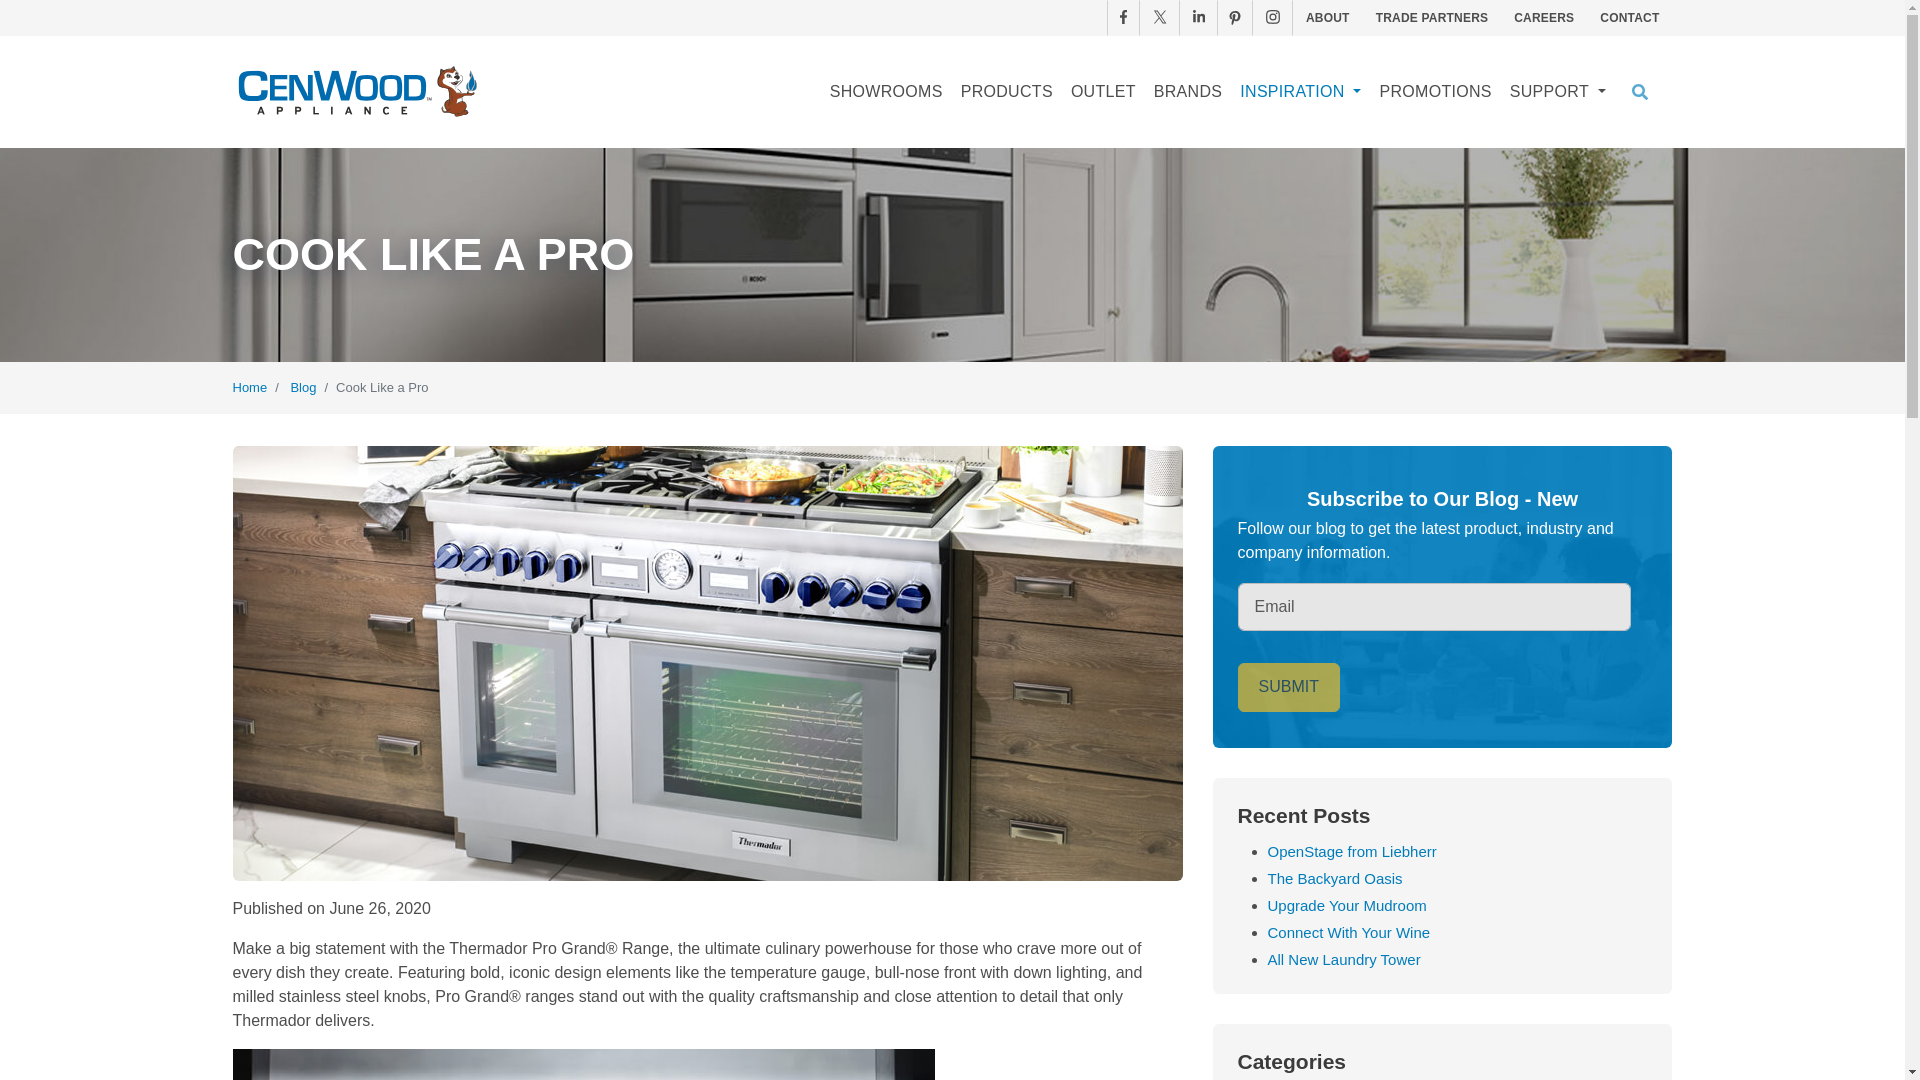  Describe the element at coordinates (1102, 92) in the screenshot. I see `OUTLET` at that location.